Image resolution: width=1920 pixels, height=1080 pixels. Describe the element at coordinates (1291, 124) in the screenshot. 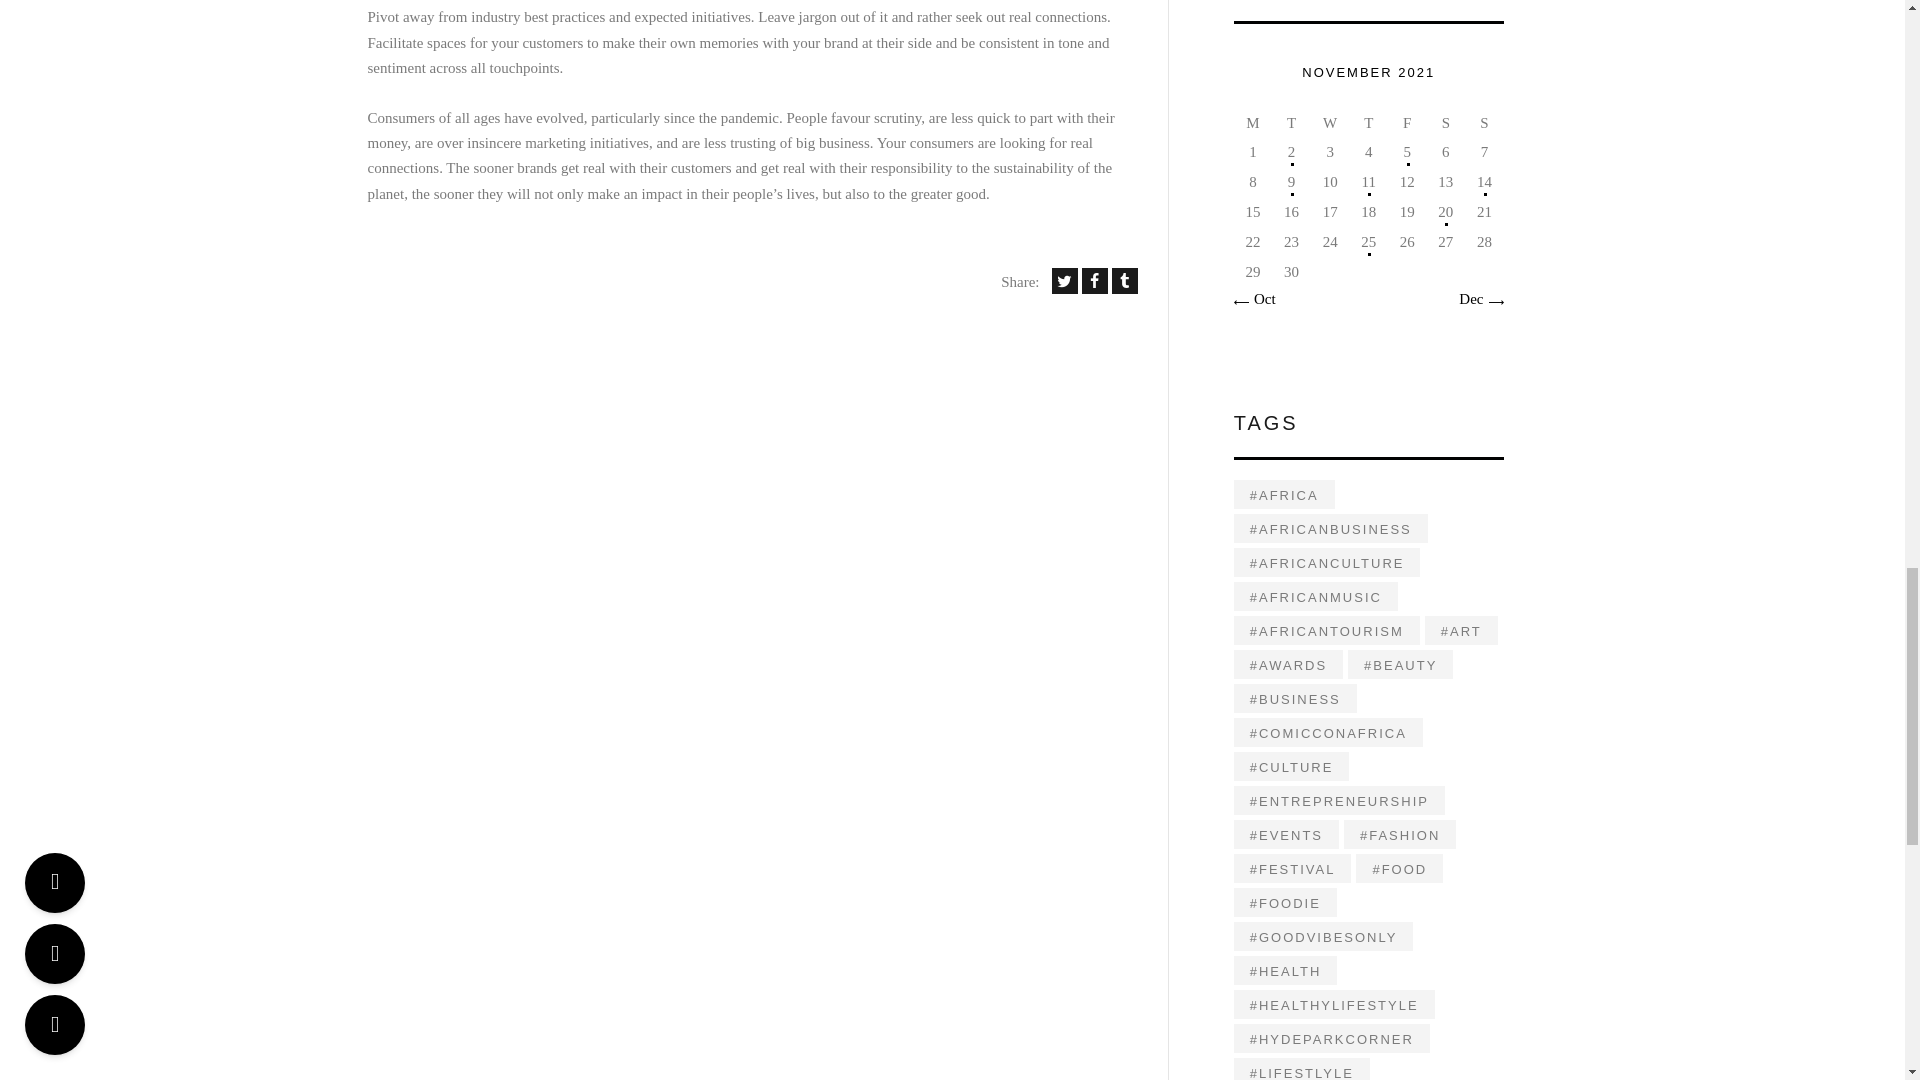

I see `Tuesday` at that location.